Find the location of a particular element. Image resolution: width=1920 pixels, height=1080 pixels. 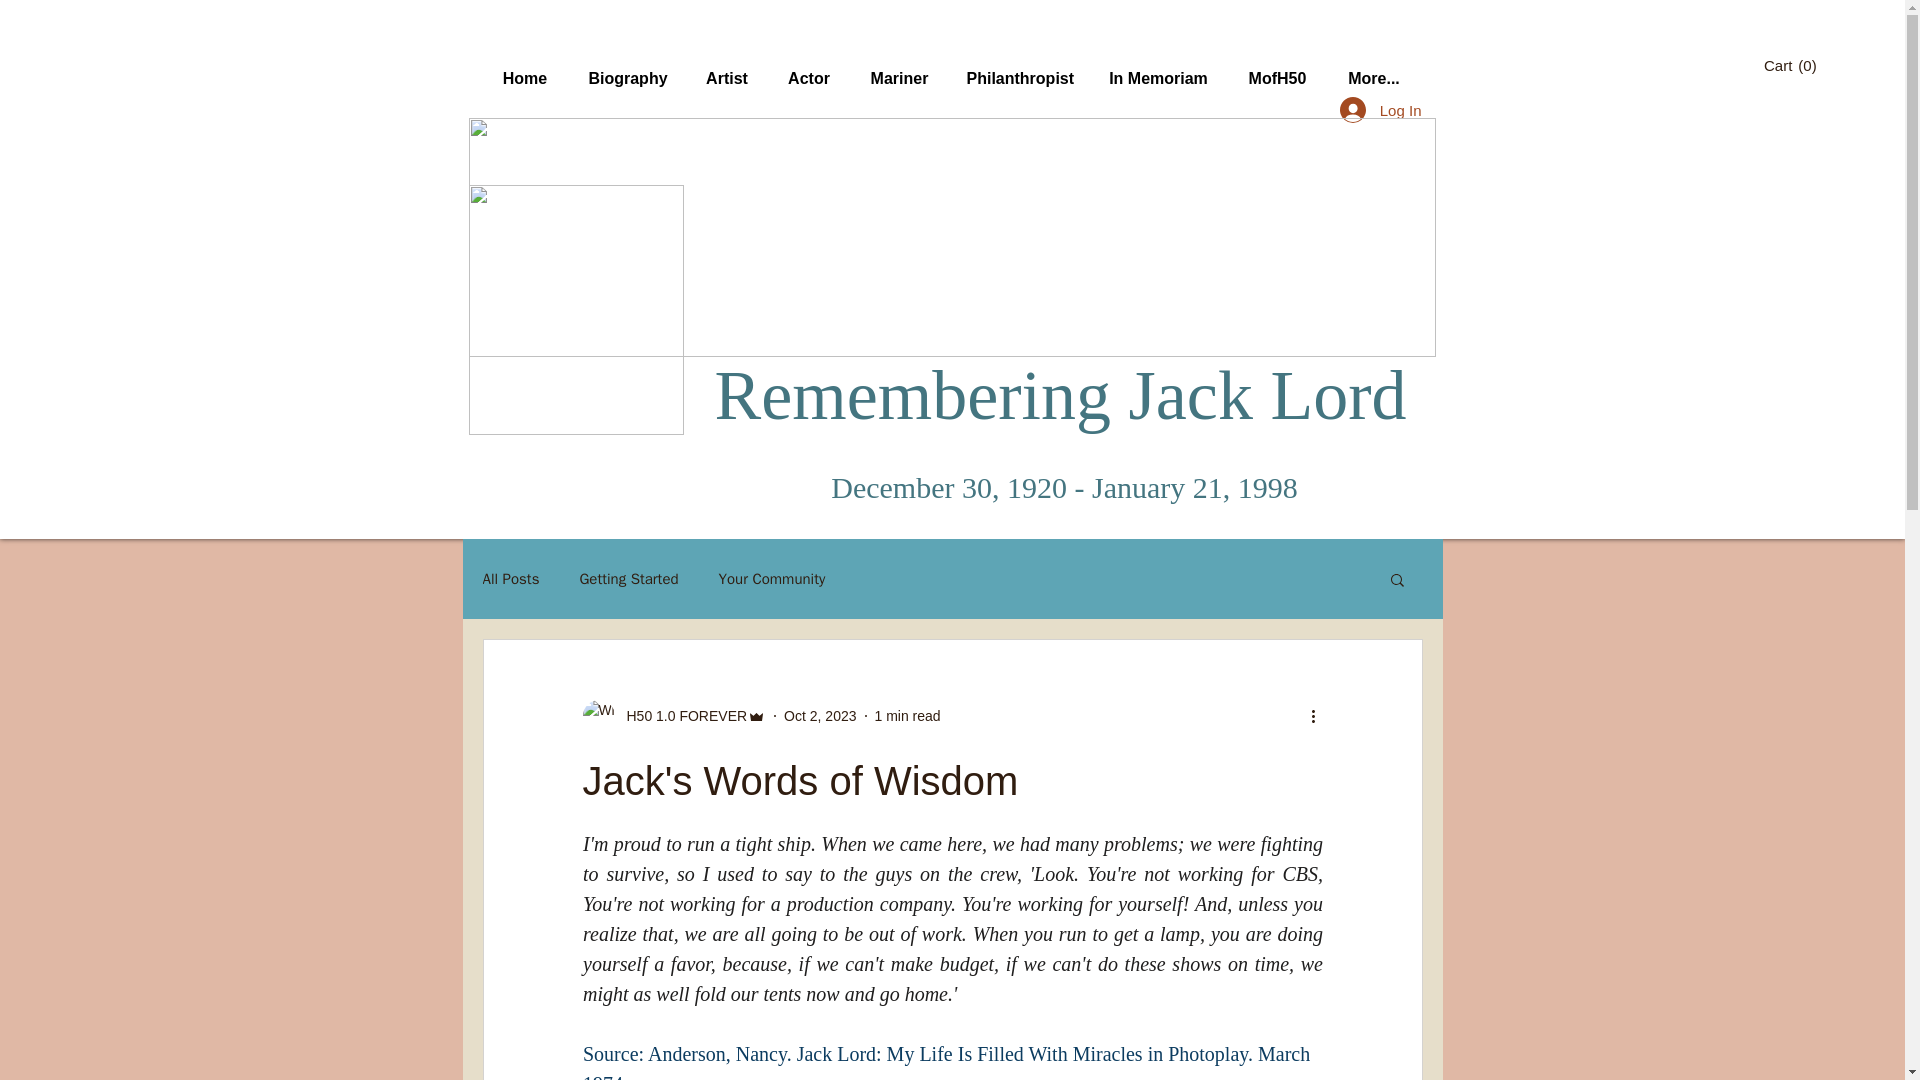

Oct 2, 2023 is located at coordinates (820, 716).